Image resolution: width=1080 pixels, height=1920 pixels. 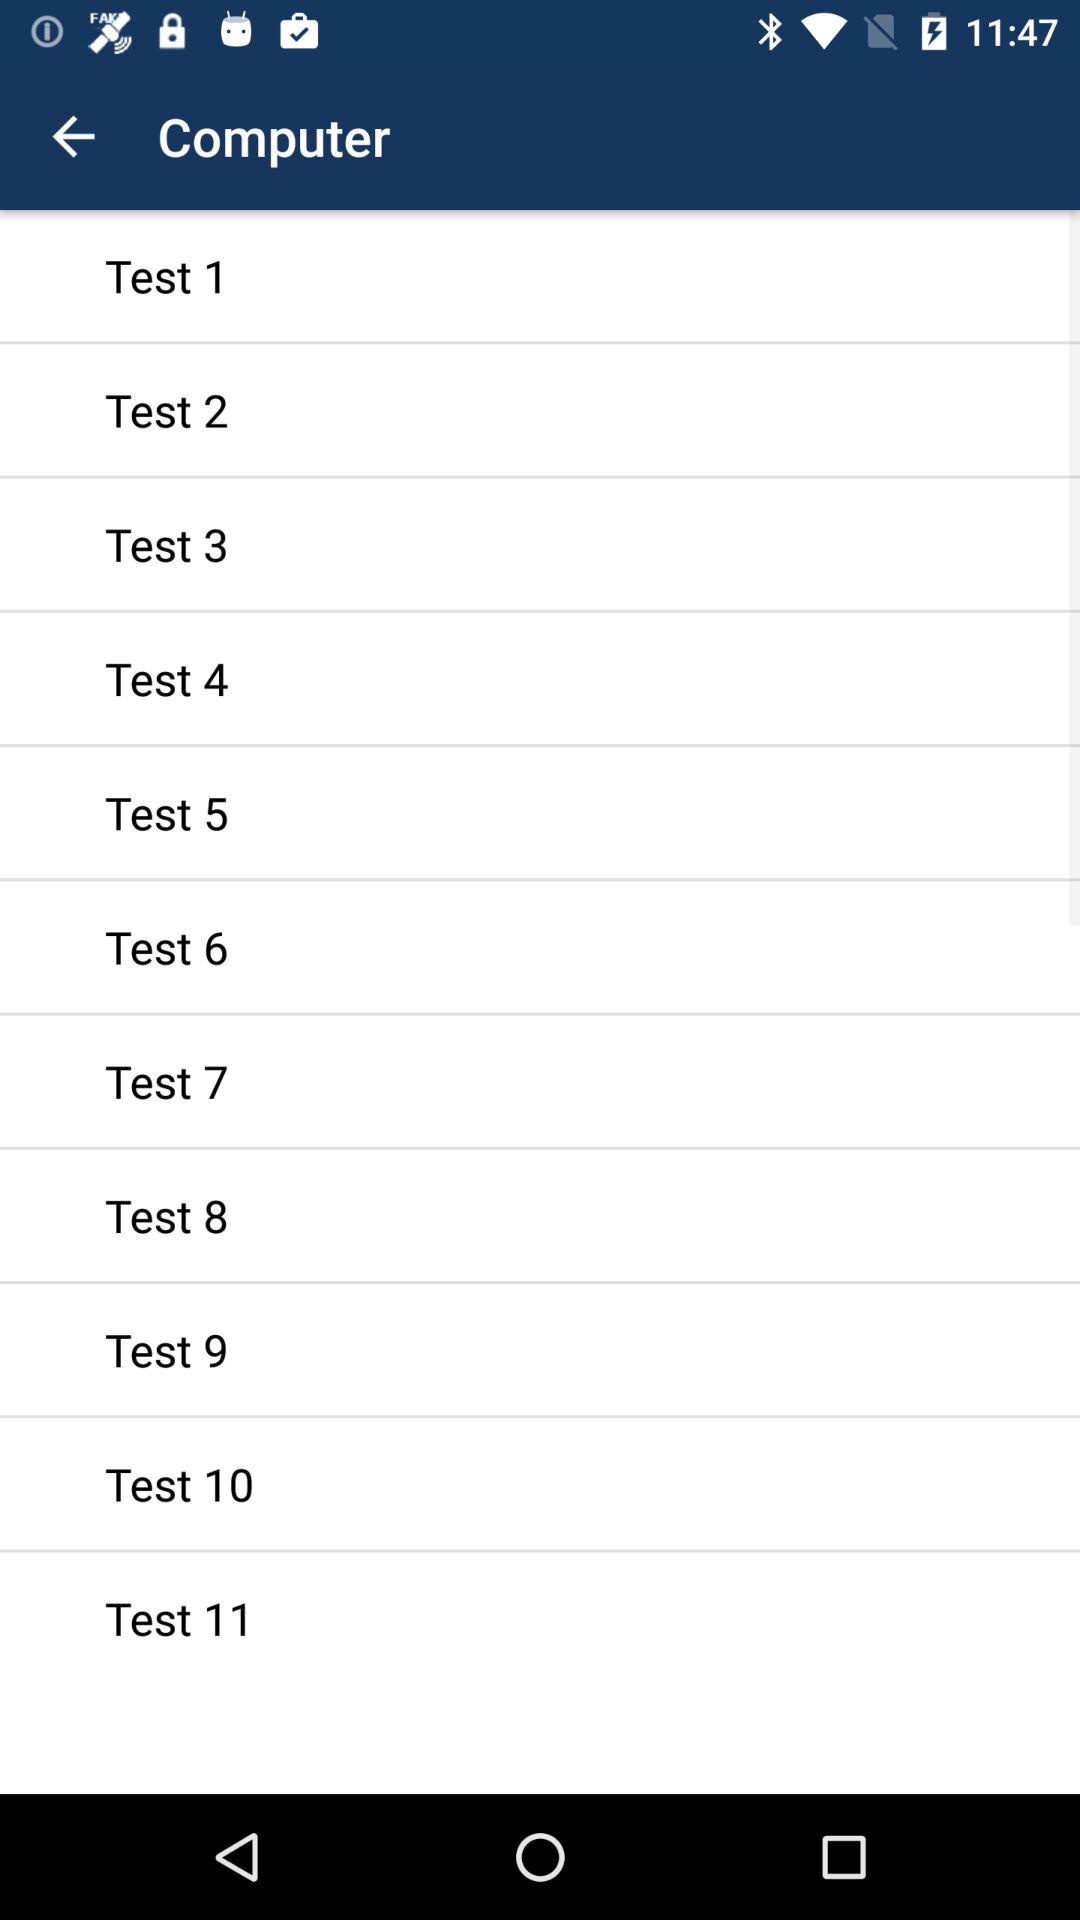 What do you see at coordinates (540, 946) in the screenshot?
I see `turn on the icon below the test 5 item` at bounding box center [540, 946].